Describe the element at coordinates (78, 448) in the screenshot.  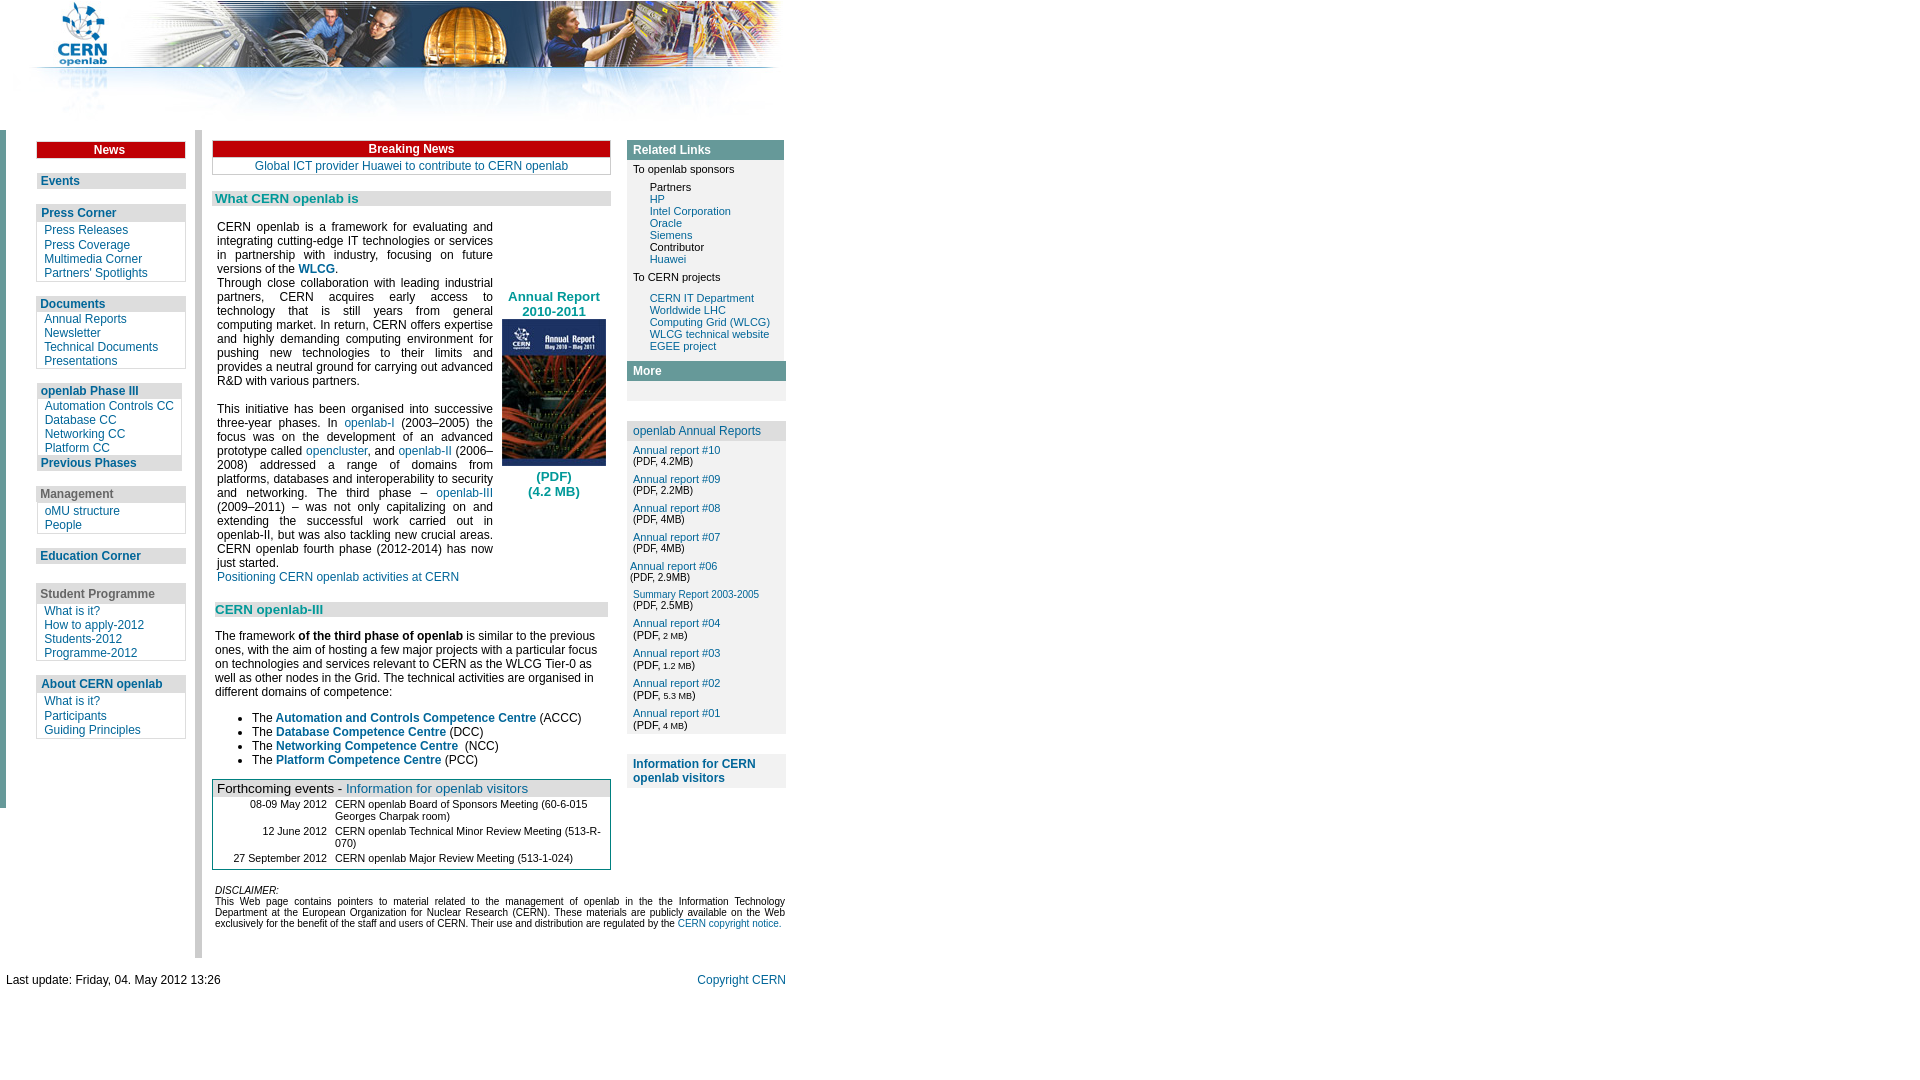
I see `Platform CC` at that location.